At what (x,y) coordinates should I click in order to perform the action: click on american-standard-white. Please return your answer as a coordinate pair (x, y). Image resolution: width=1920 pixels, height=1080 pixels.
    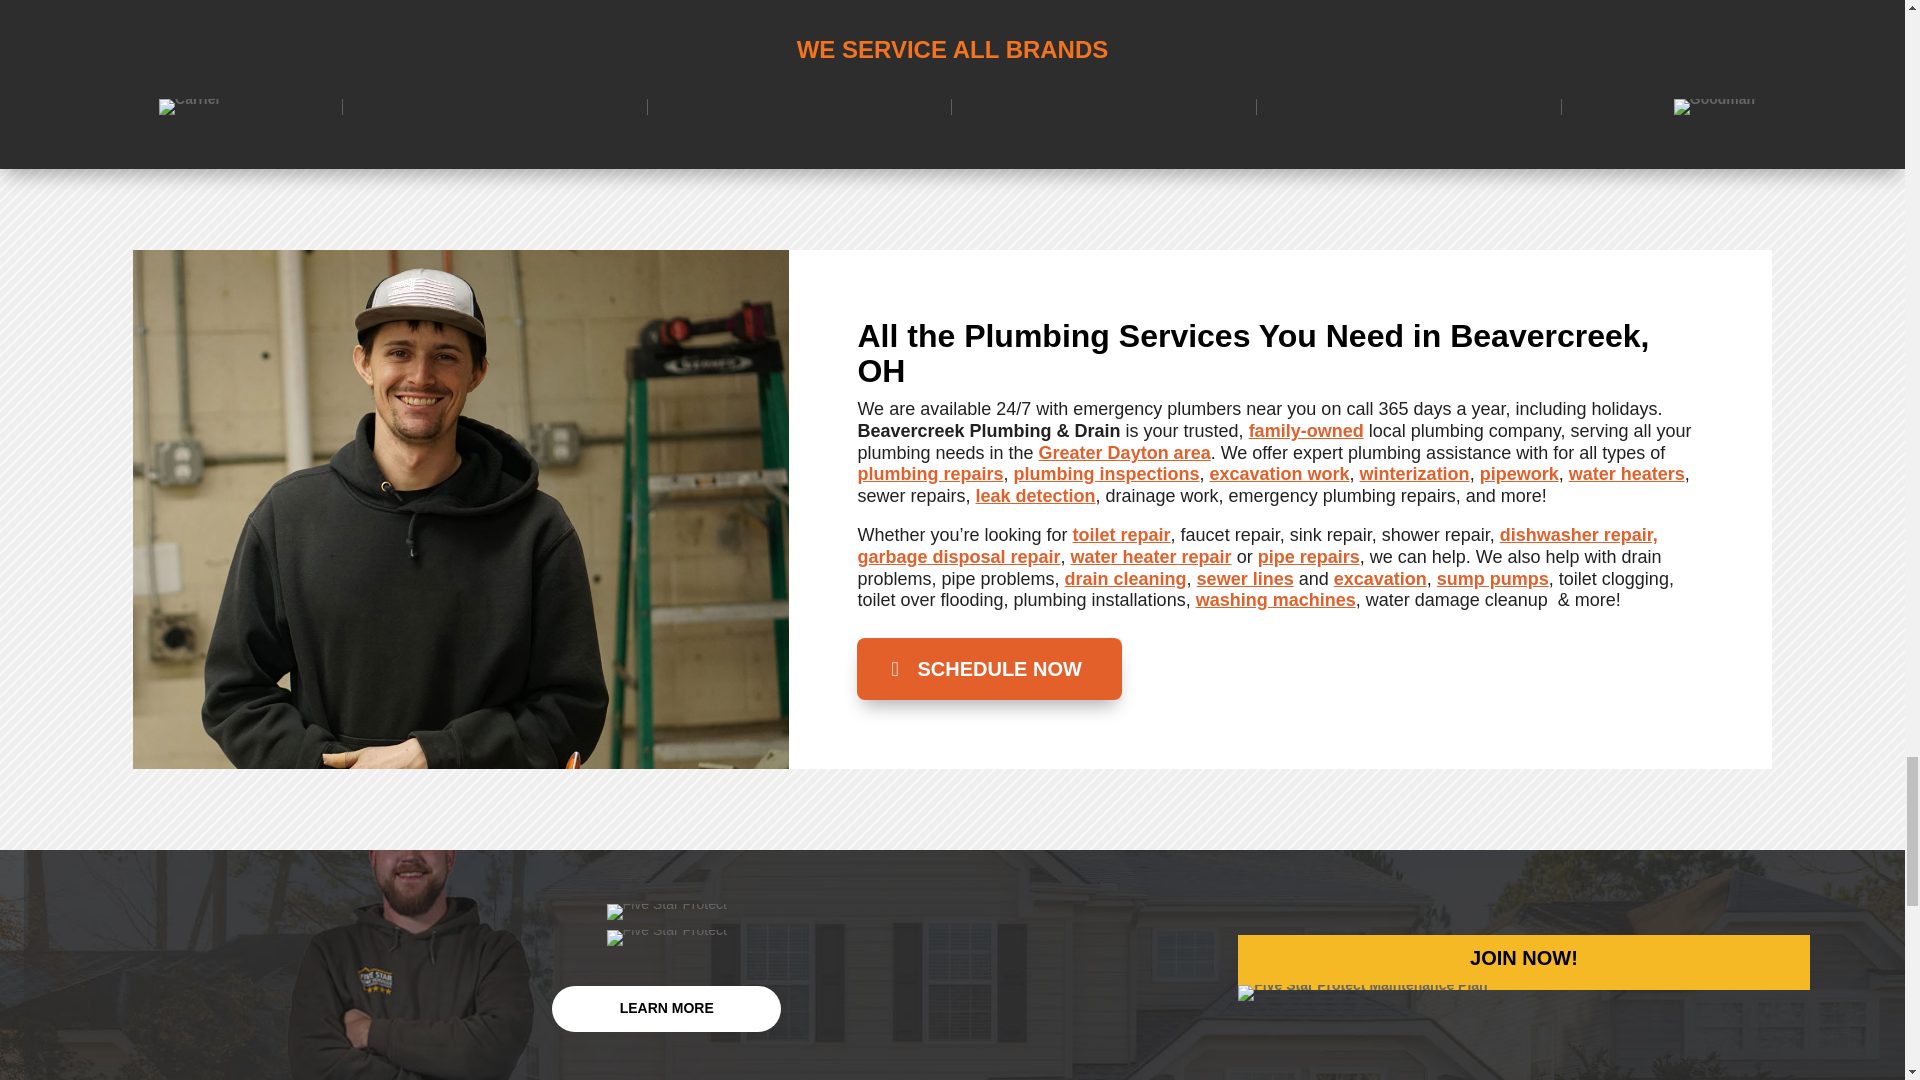
    Looking at the image, I should click on (1714, 106).